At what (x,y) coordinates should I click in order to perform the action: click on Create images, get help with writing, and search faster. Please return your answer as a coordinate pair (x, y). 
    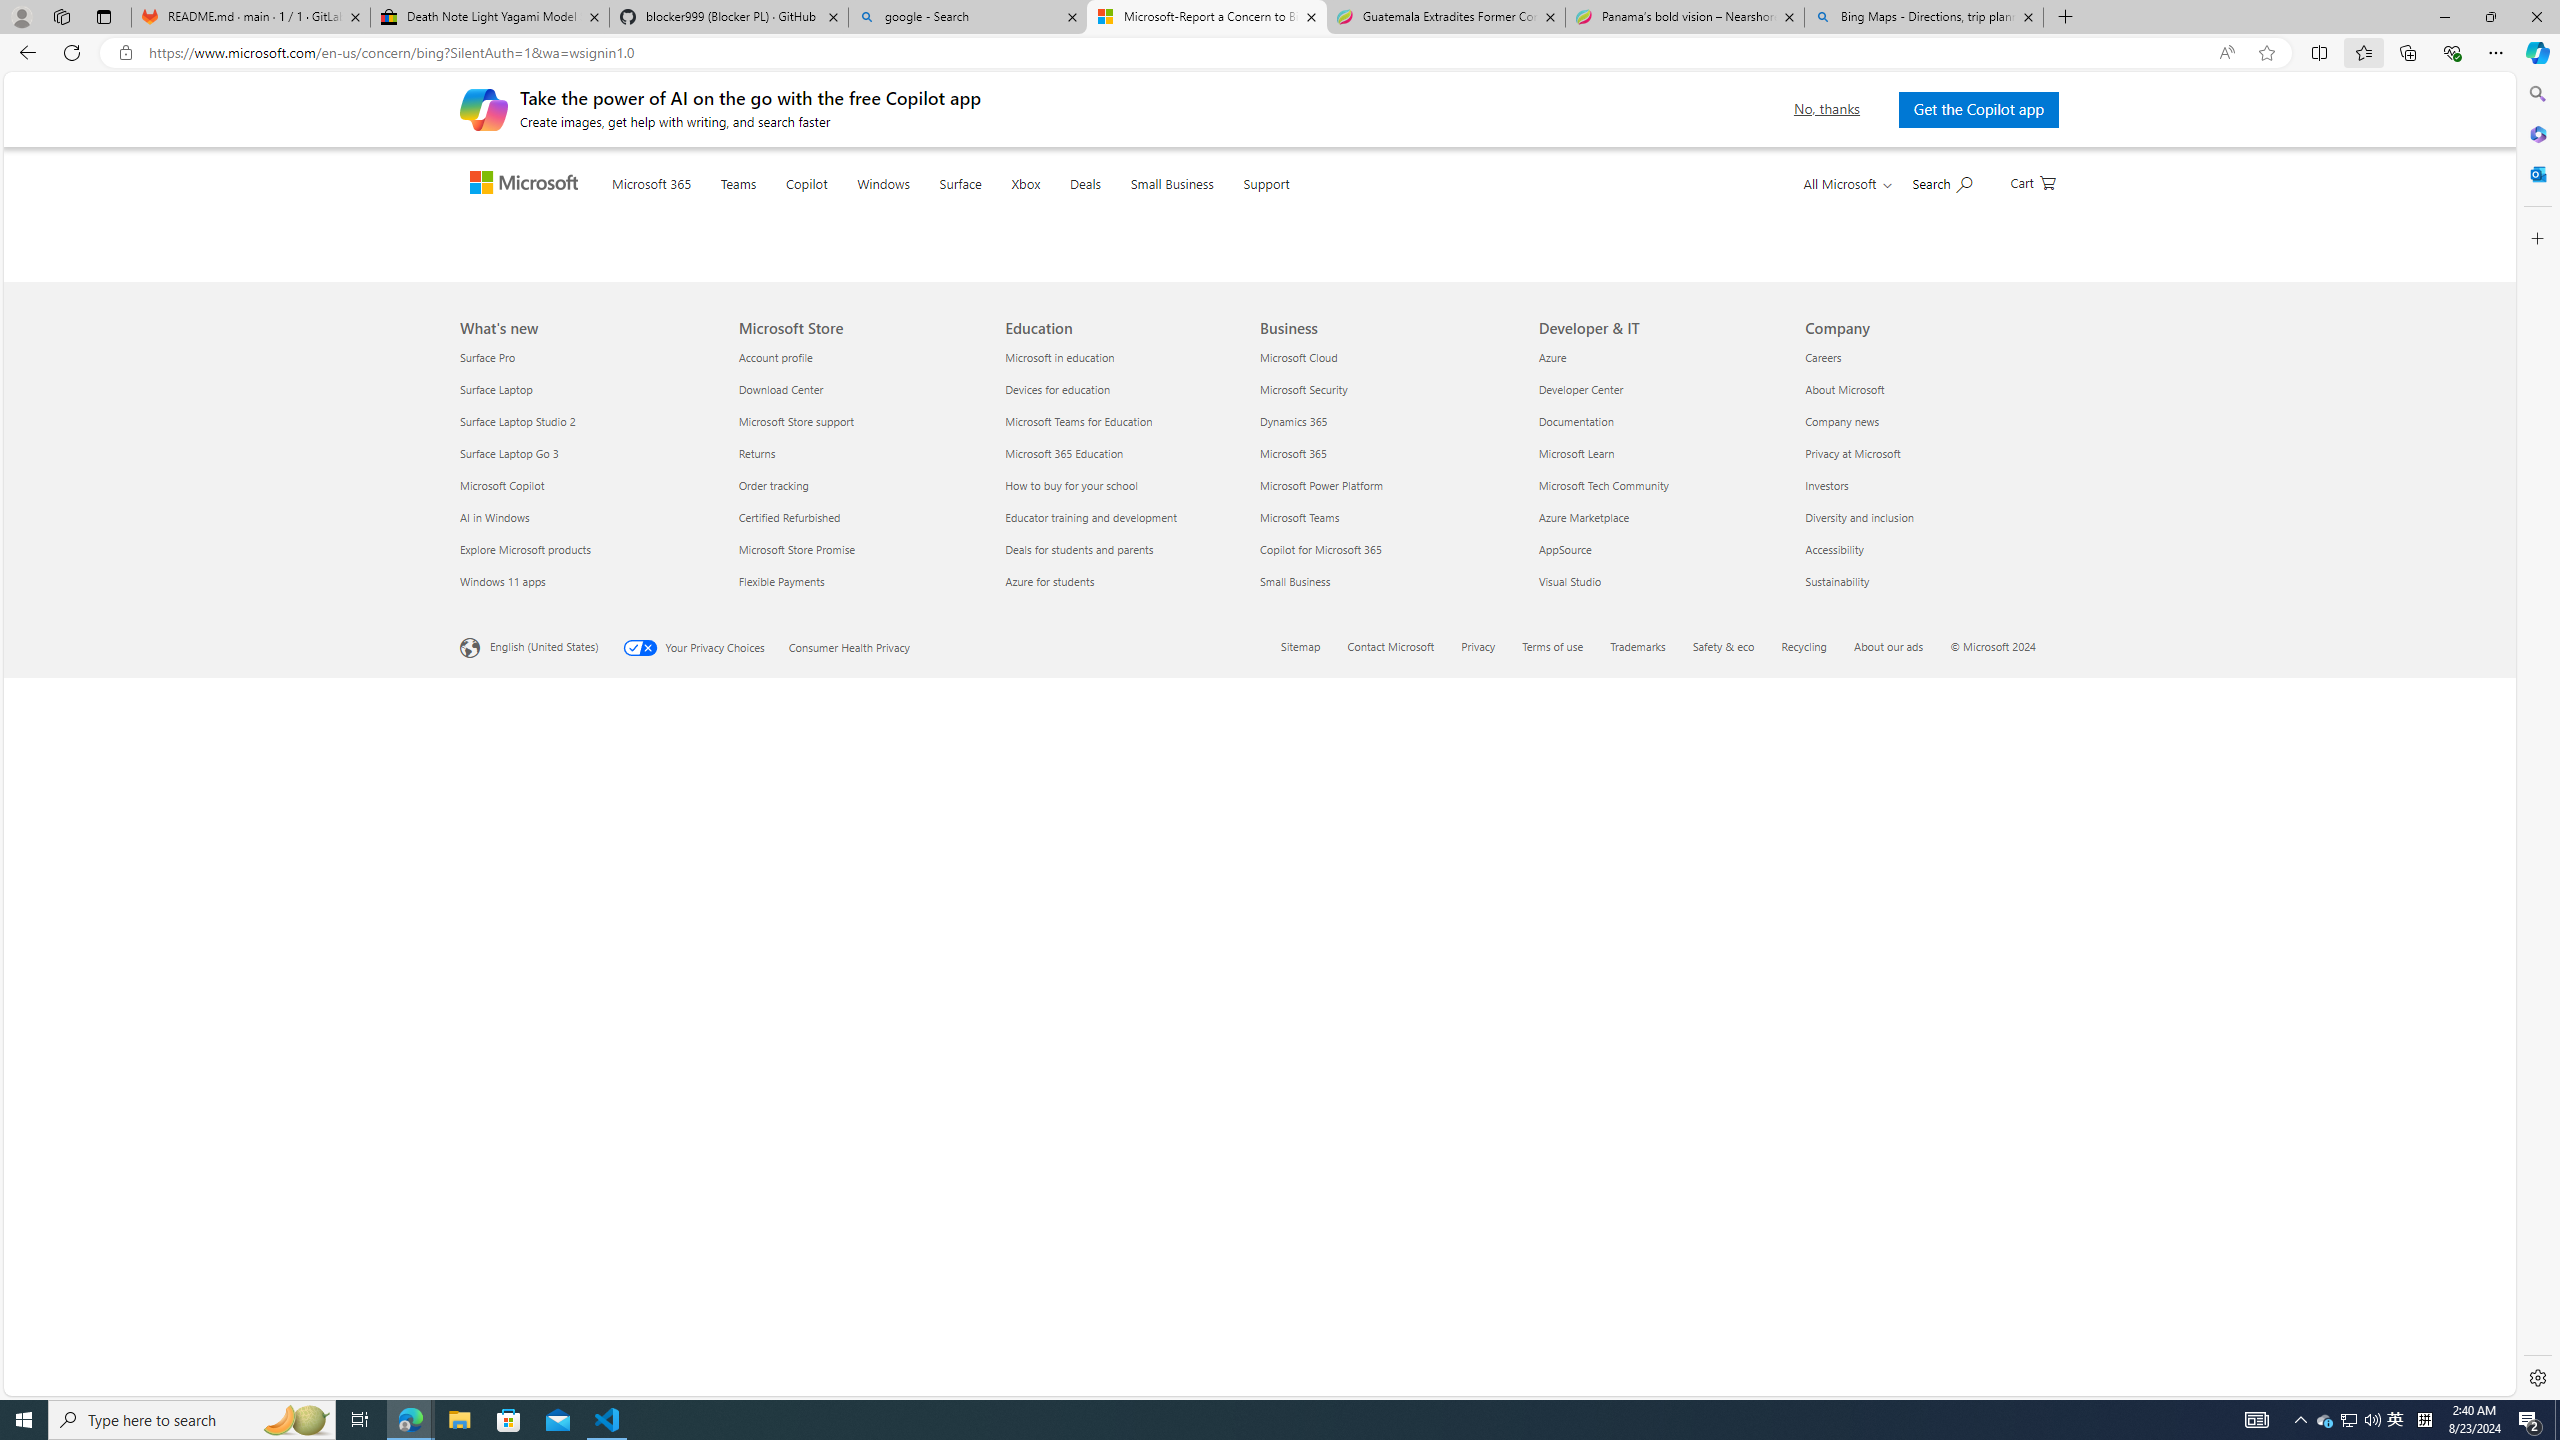
    Looking at the image, I should click on (483, 108).